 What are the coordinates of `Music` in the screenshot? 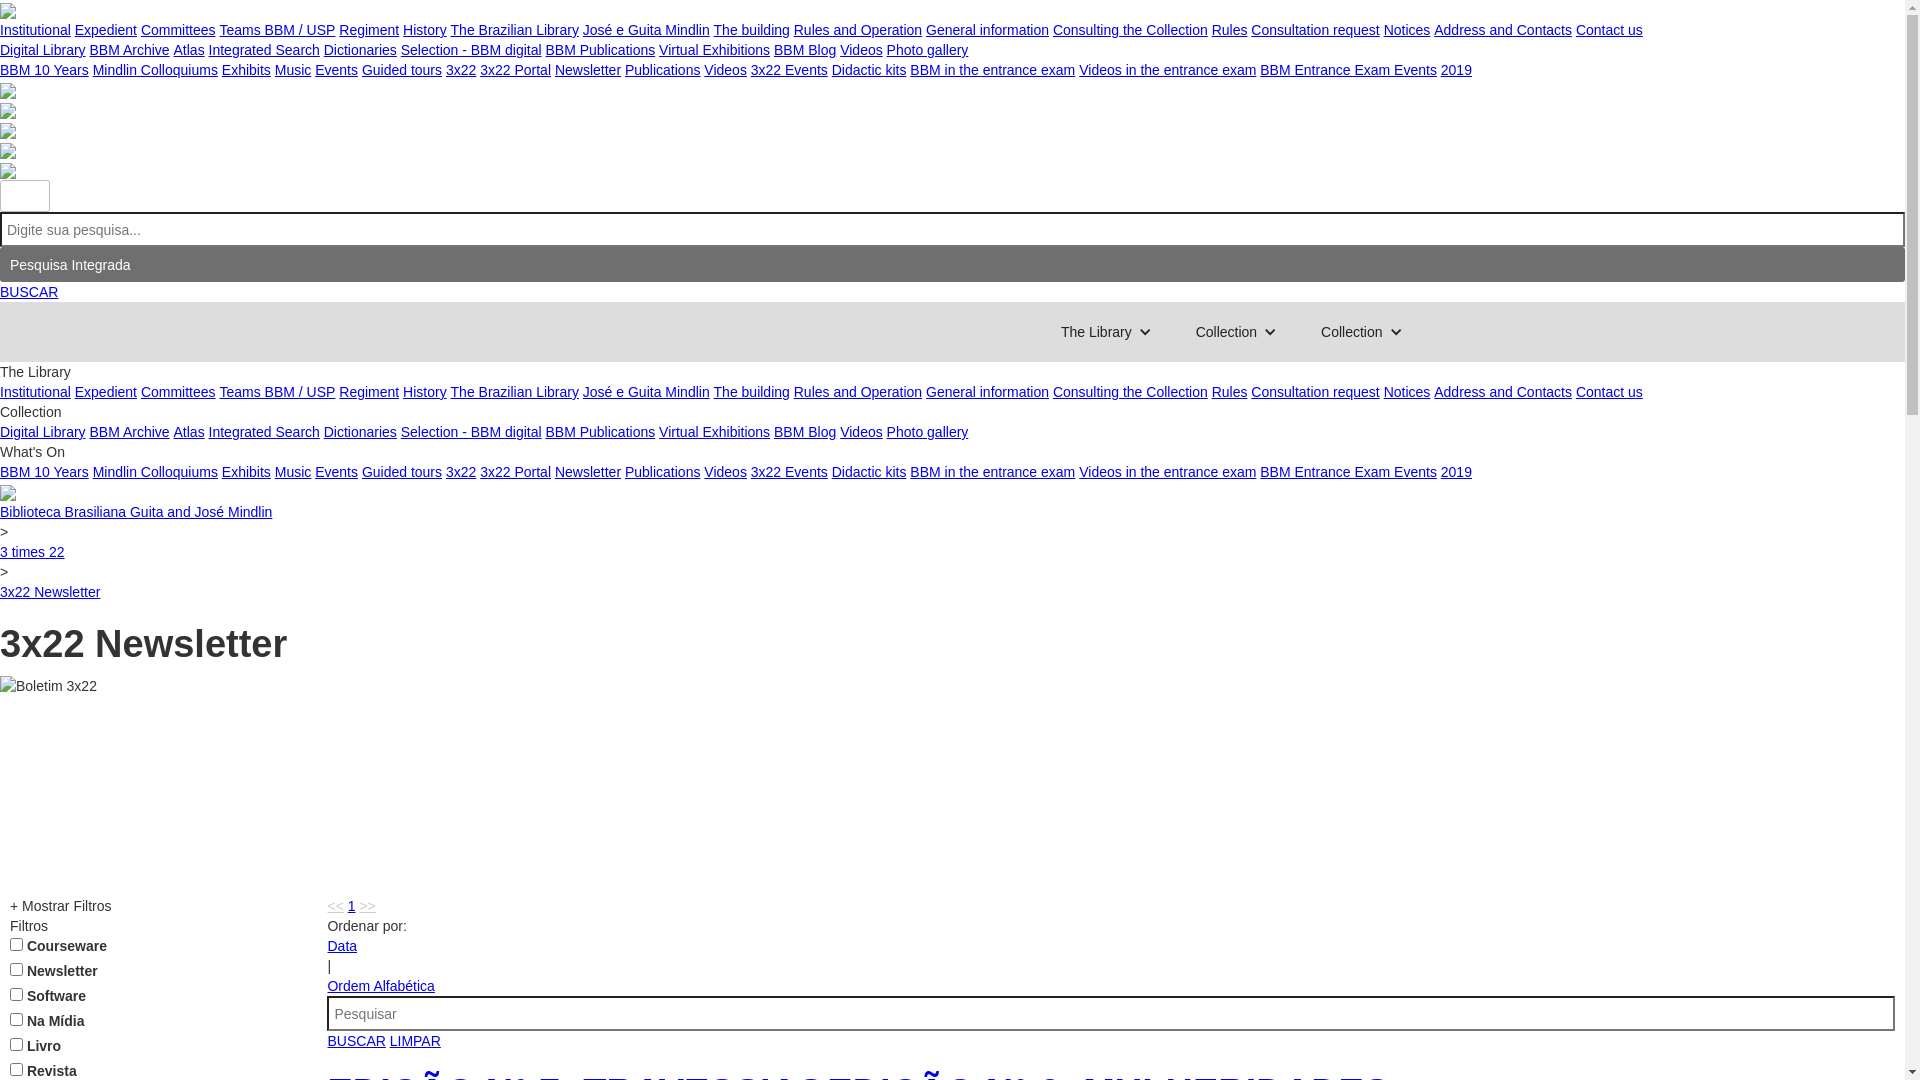 It's located at (294, 70).